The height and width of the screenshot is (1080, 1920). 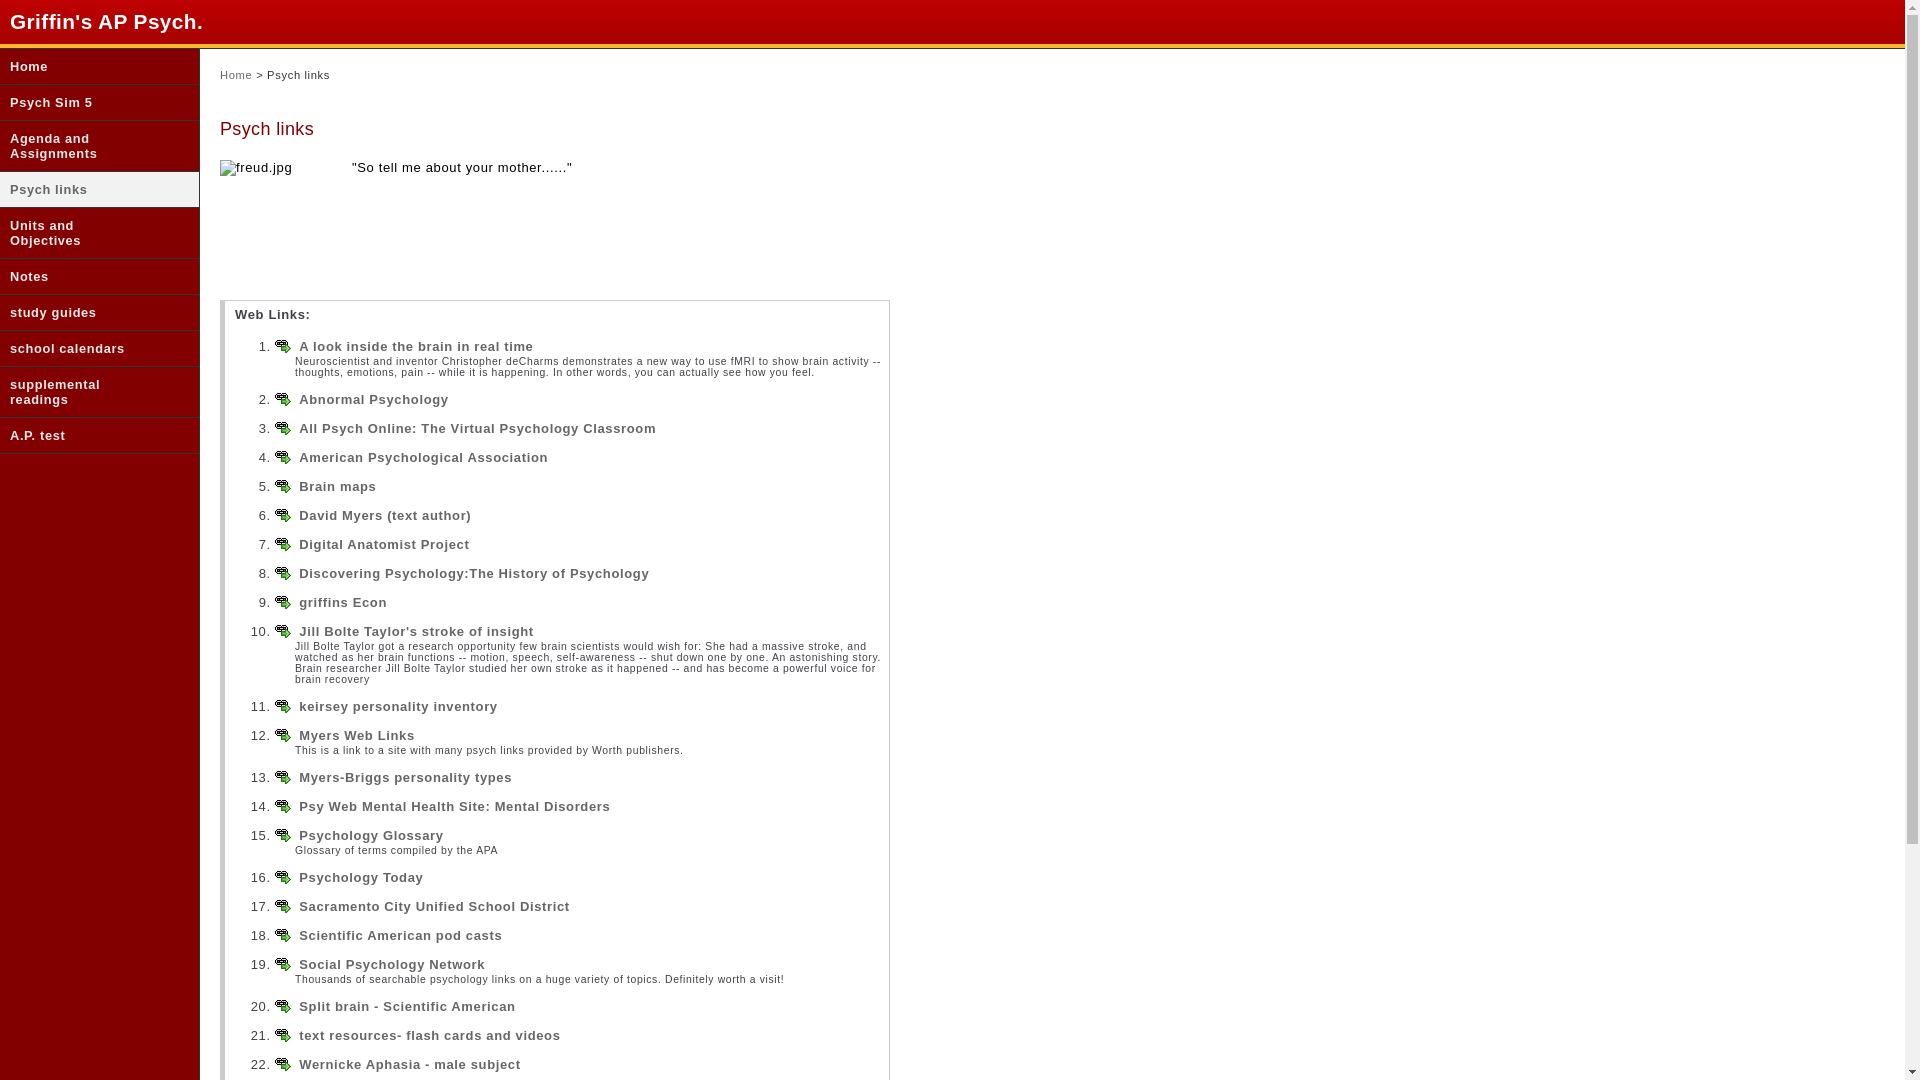 What do you see at coordinates (423, 458) in the screenshot?
I see `American Psychological Association` at bounding box center [423, 458].